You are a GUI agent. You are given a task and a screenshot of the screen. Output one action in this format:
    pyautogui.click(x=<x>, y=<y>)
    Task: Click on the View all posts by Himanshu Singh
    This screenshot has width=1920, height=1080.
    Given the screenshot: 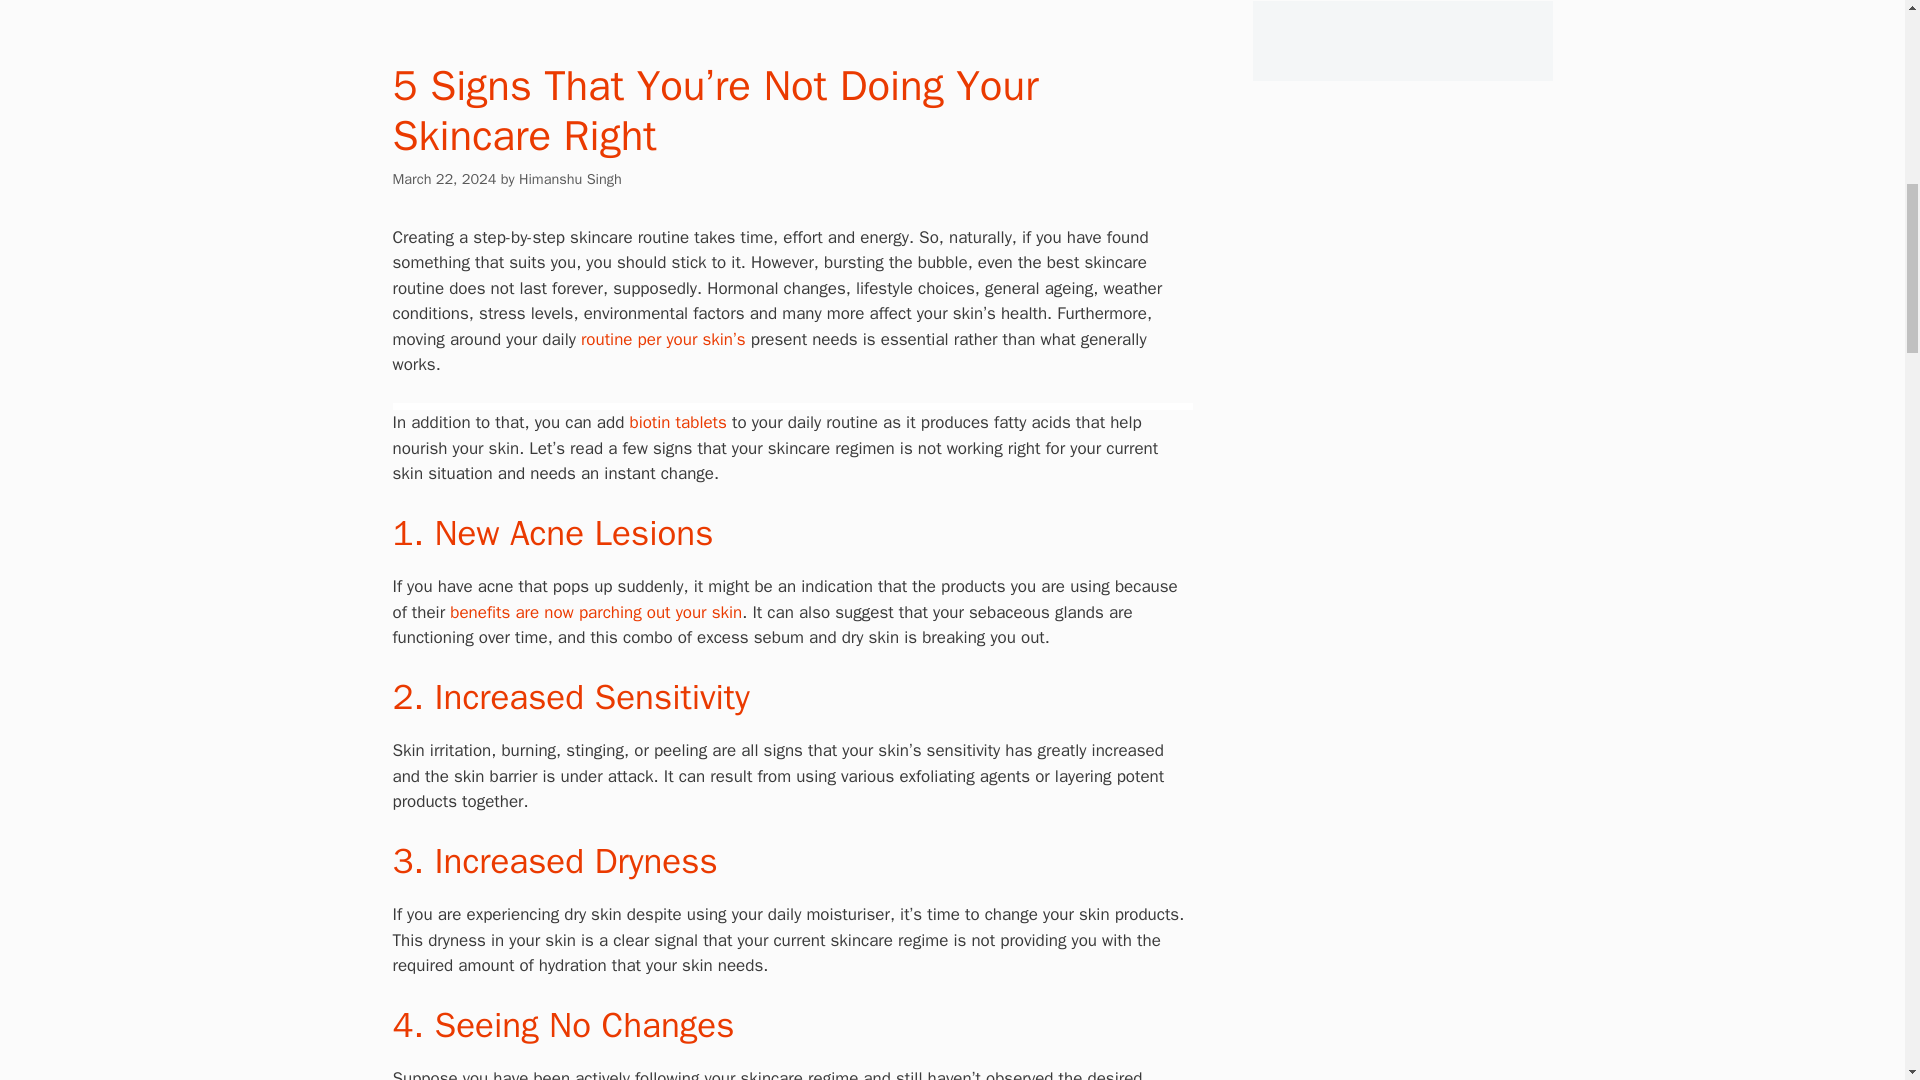 What is the action you would take?
    pyautogui.click(x=570, y=178)
    